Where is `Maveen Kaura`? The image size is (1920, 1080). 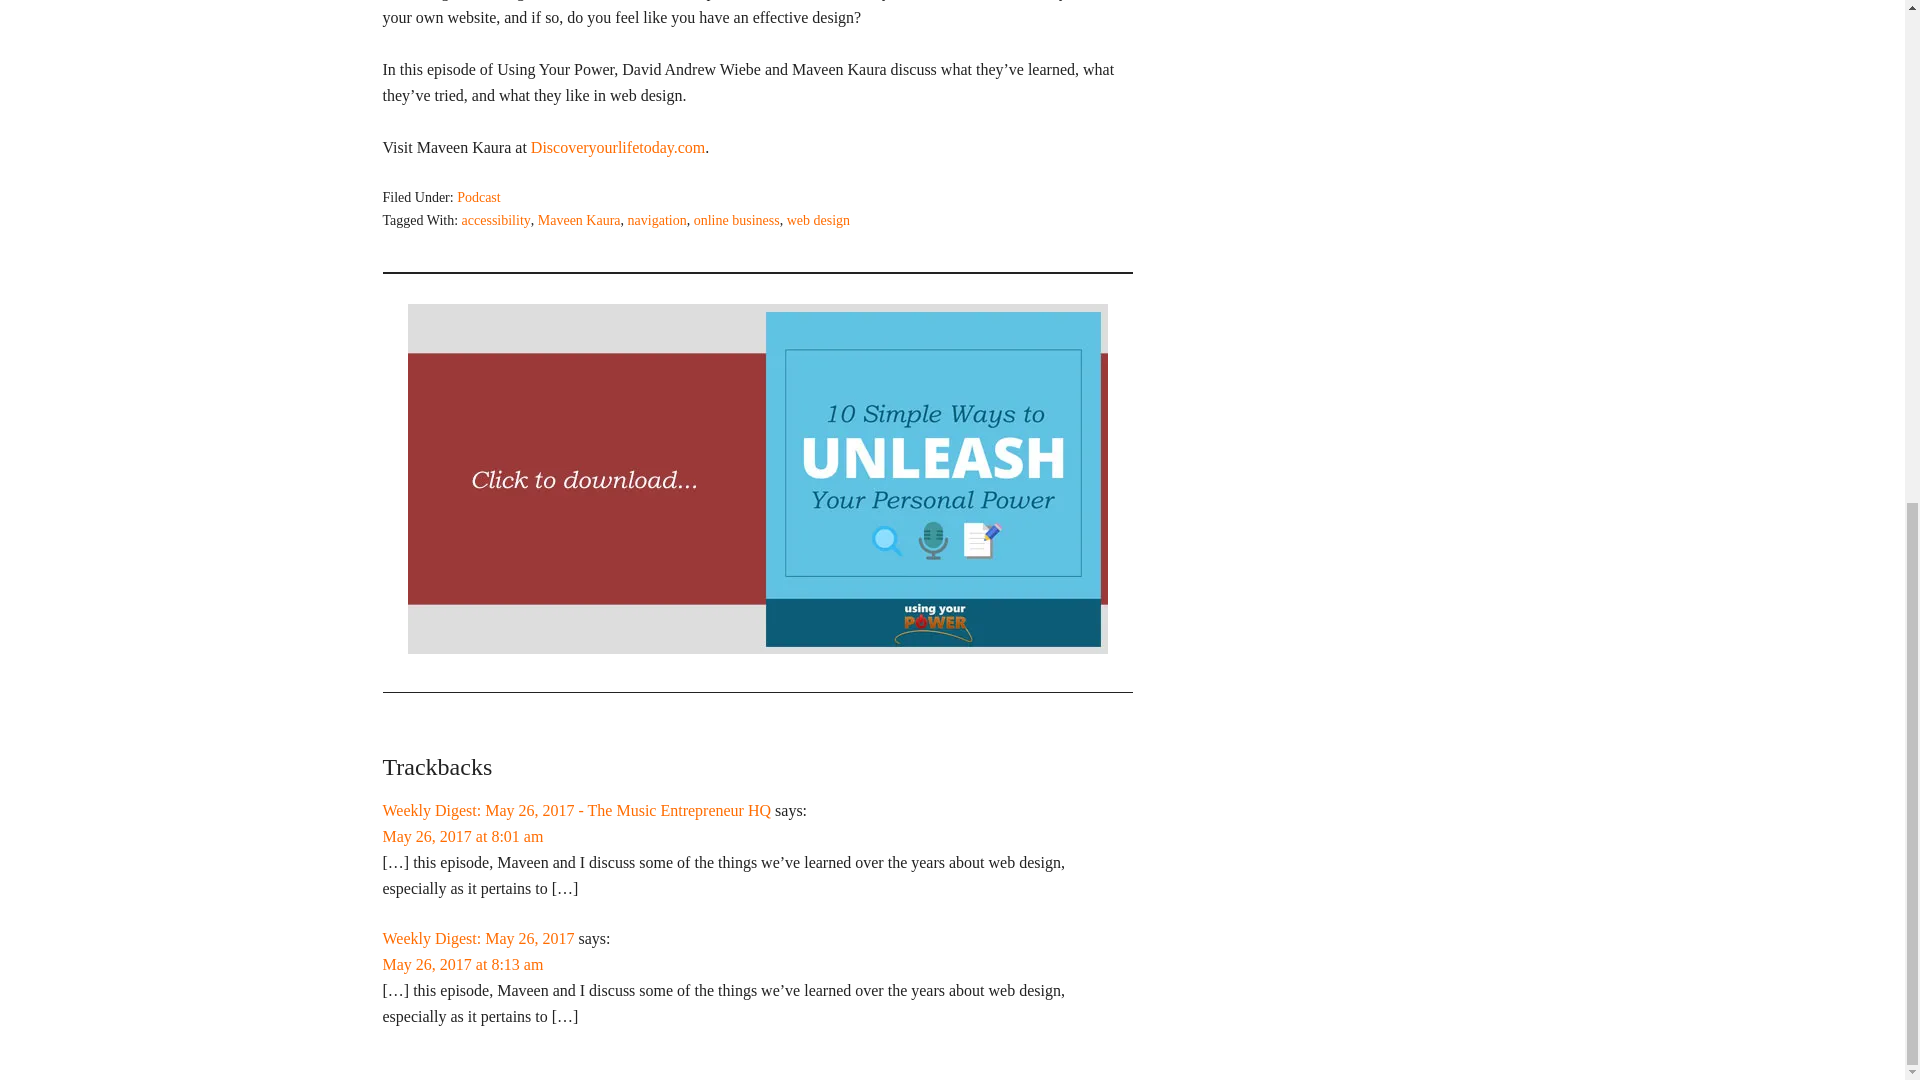
Maveen Kaura is located at coordinates (578, 220).